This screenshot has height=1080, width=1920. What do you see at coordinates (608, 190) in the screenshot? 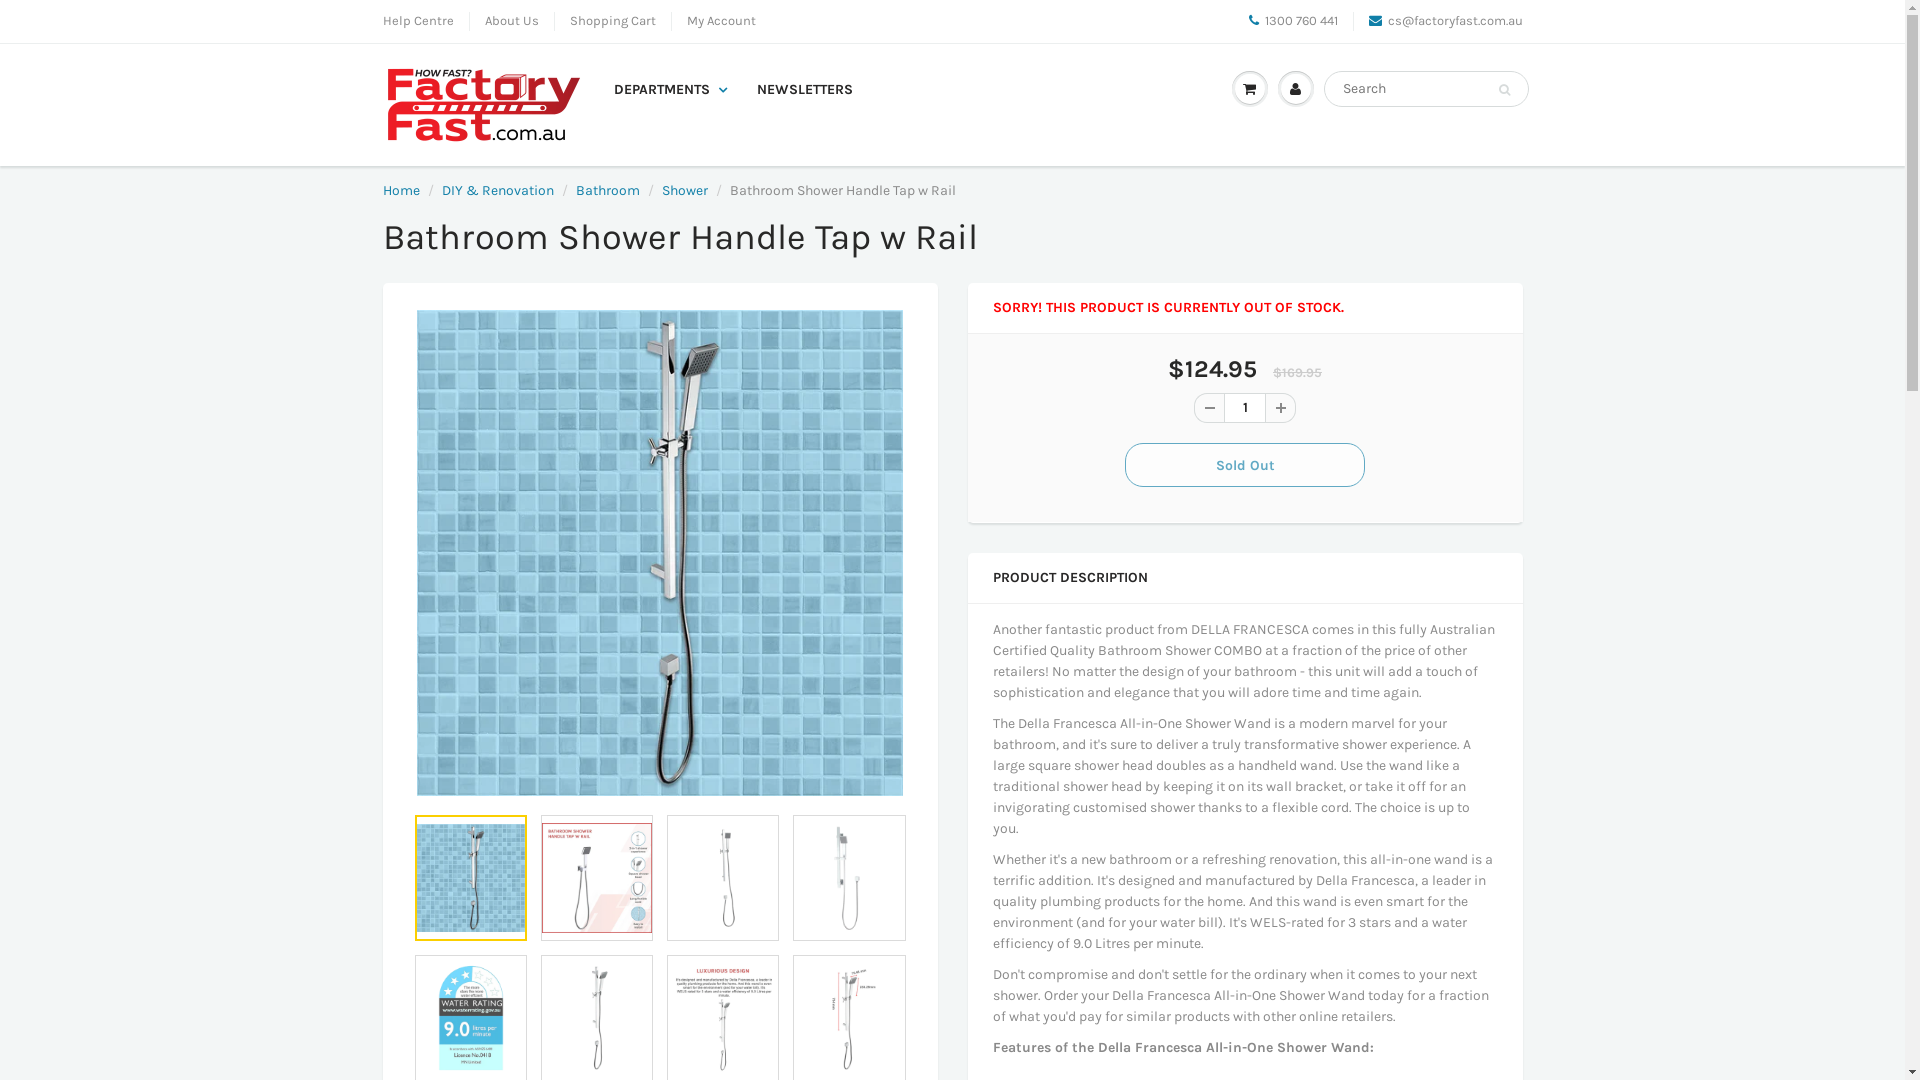
I see `Bathroom` at bounding box center [608, 190].